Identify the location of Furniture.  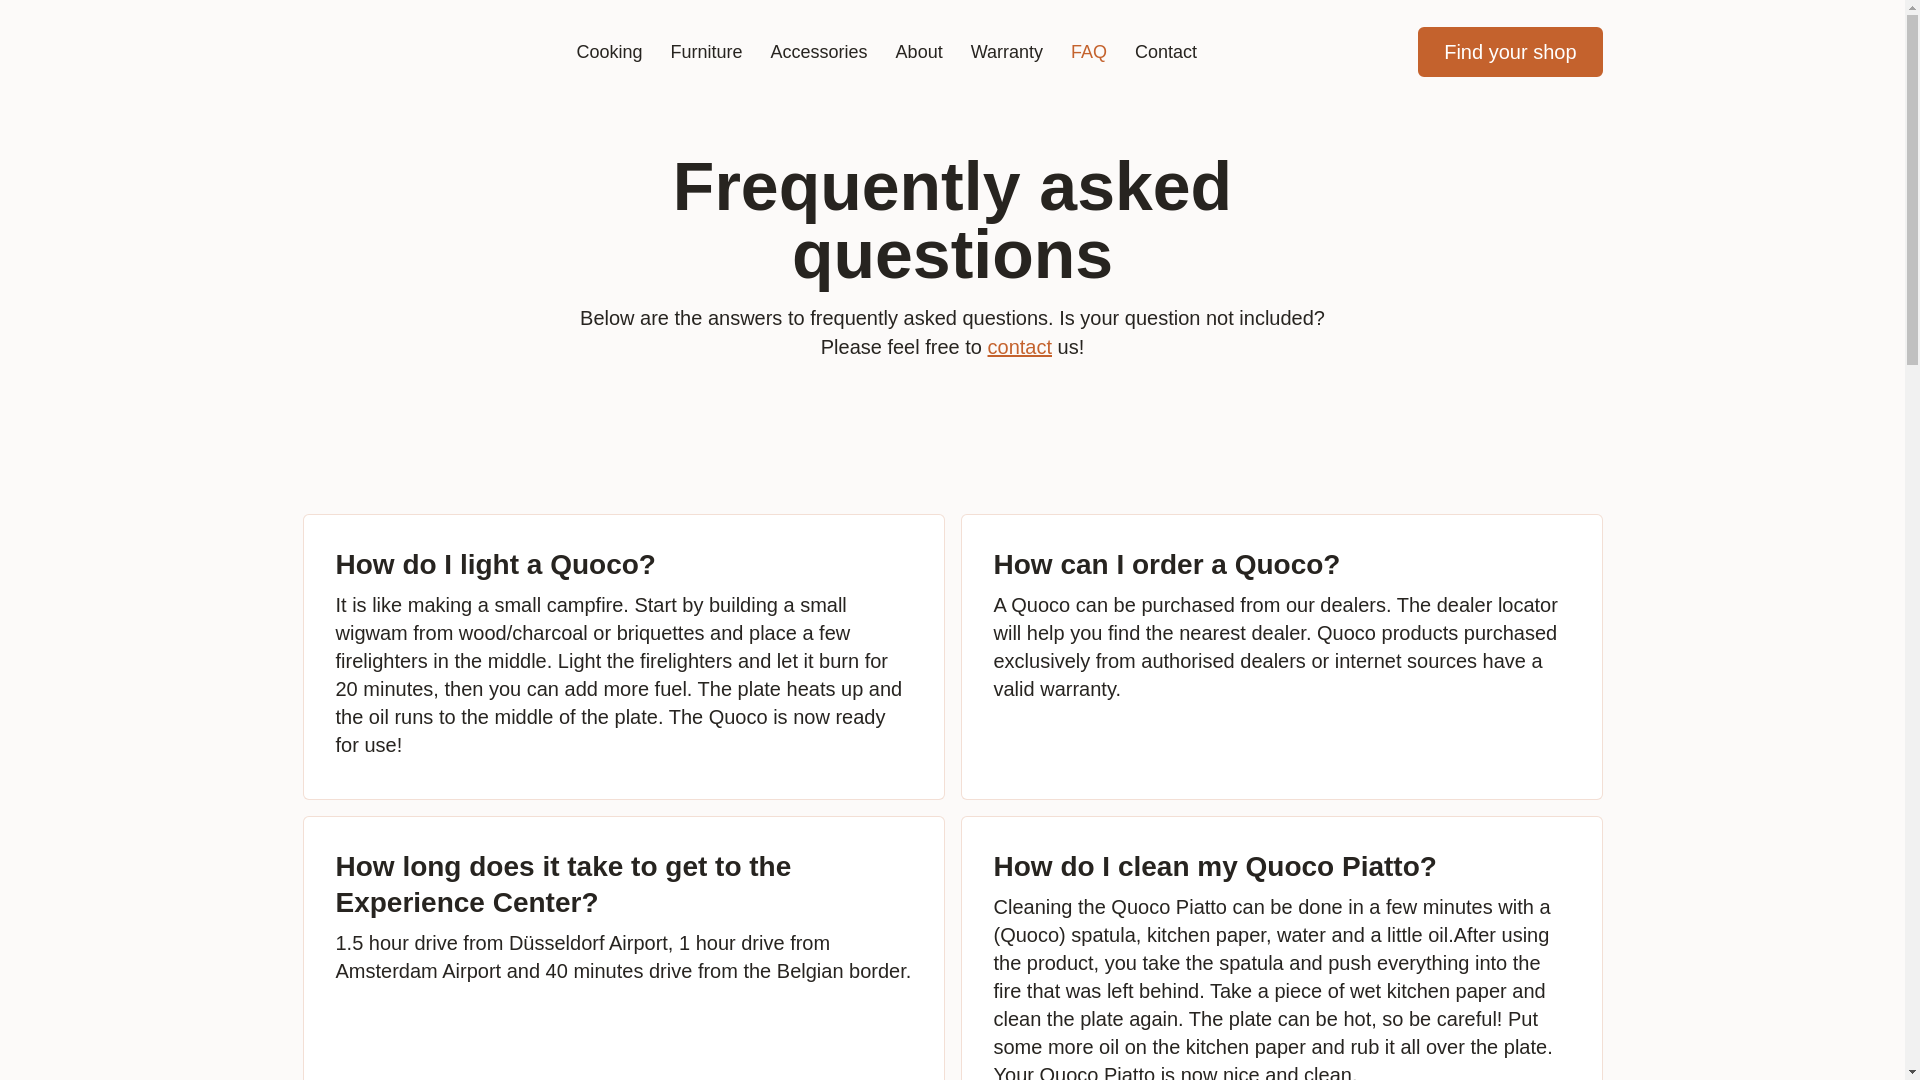
(706, 52).